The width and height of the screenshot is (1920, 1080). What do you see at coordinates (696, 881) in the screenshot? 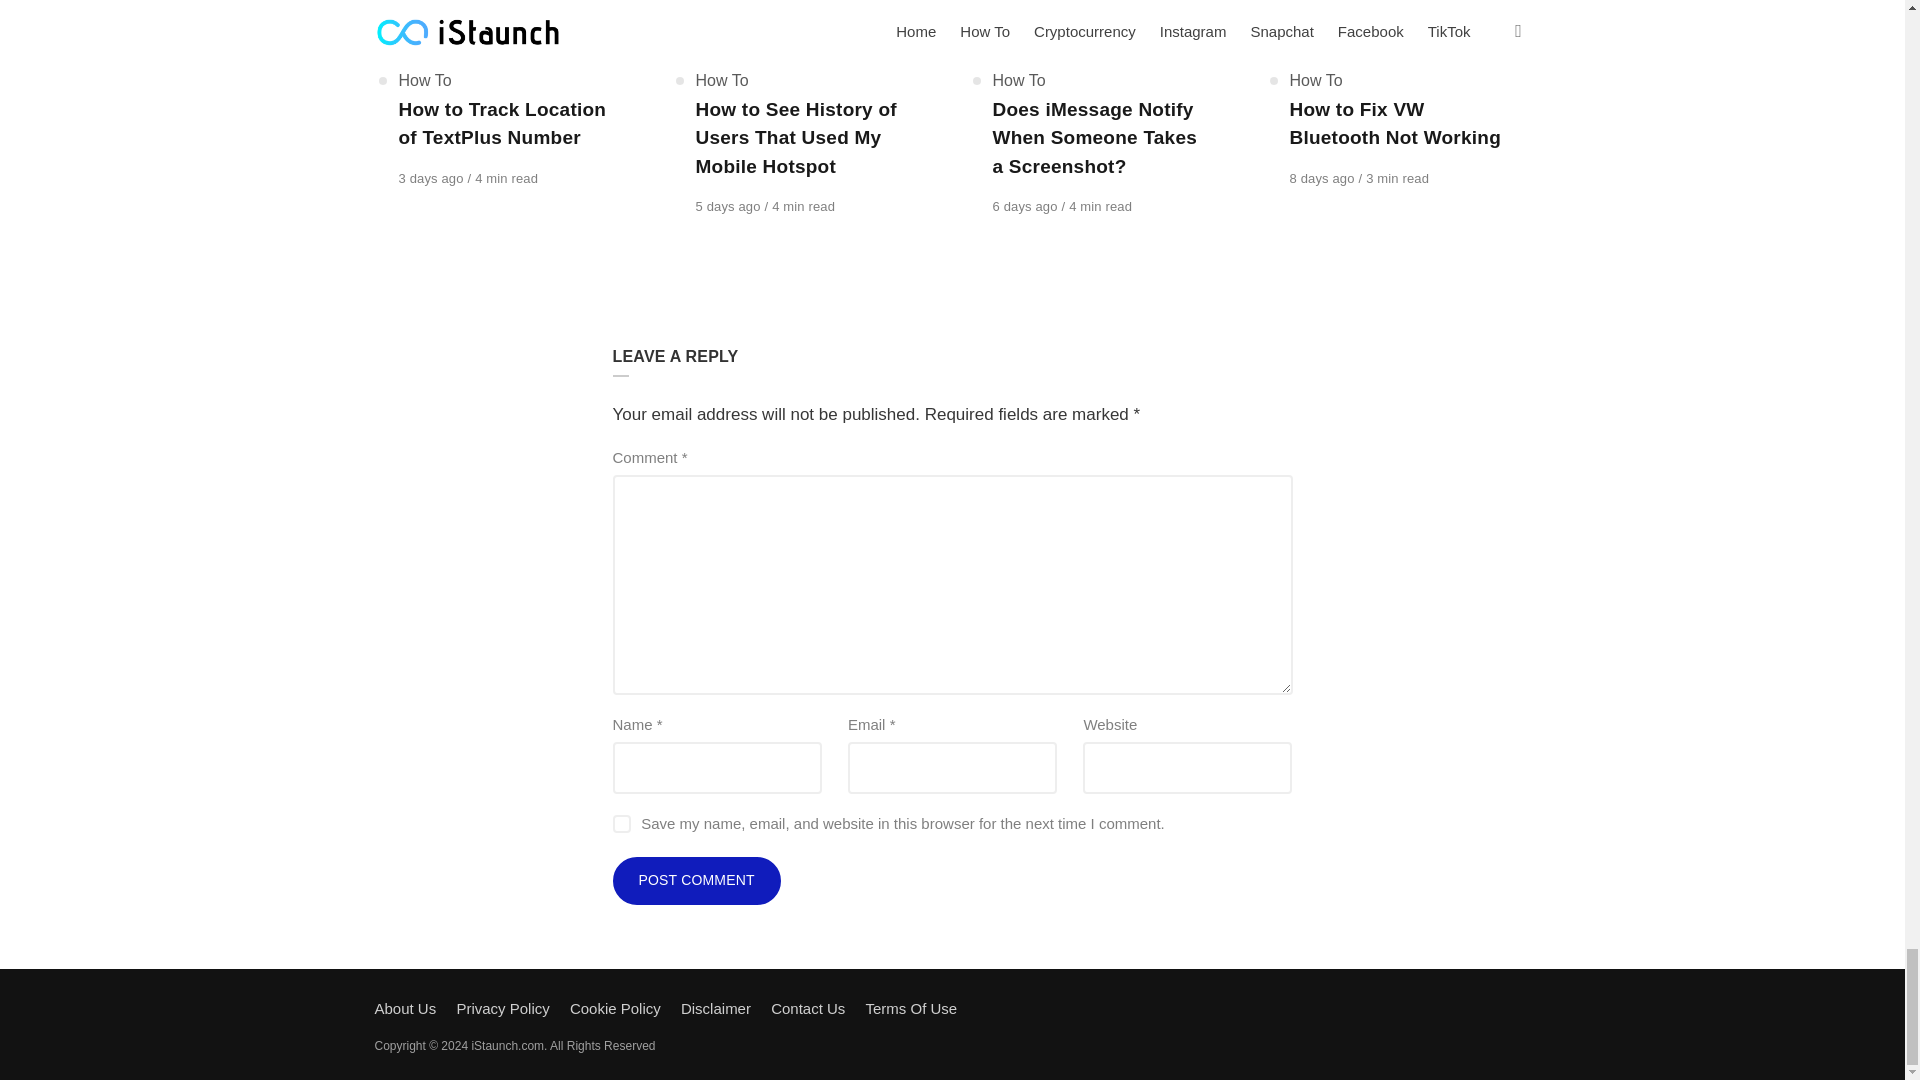
I see `Post Comment` at bounding box center [696, 881].